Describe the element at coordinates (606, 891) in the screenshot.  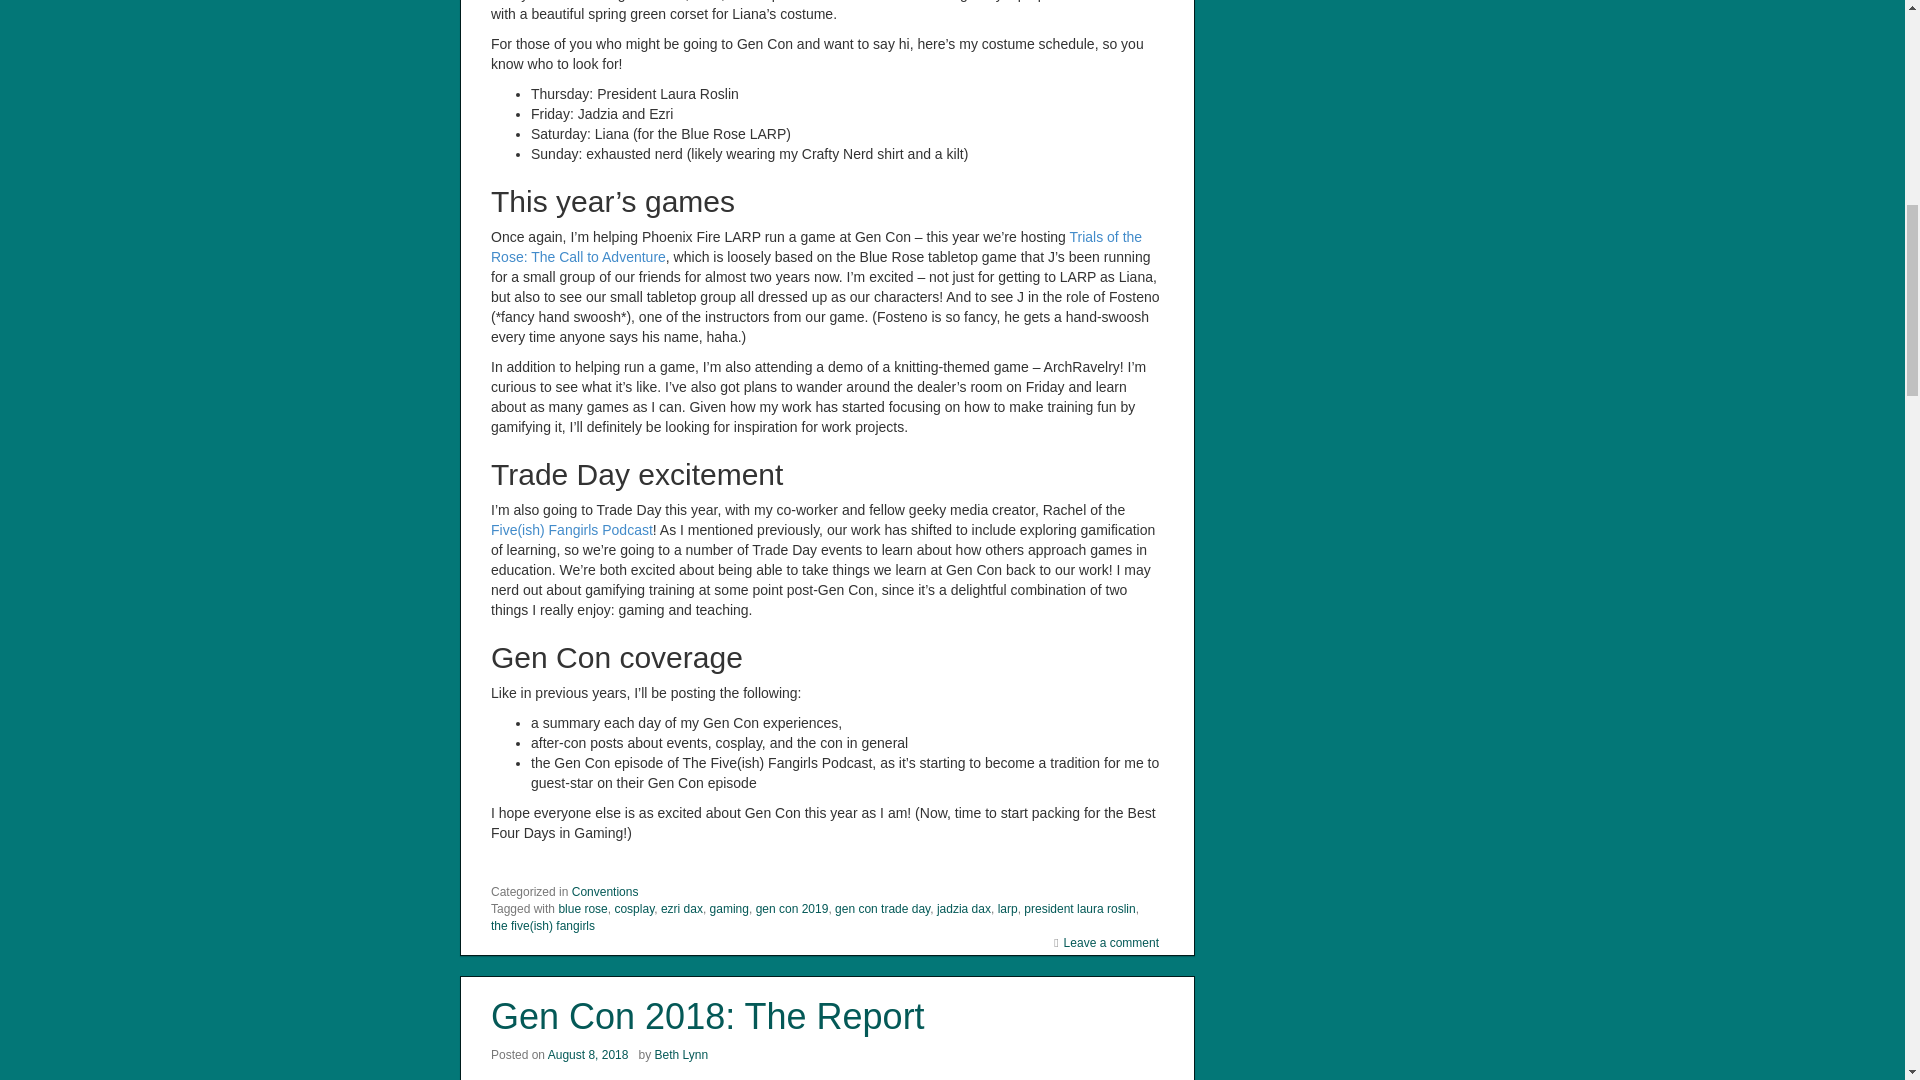
I see `Conventions` at that location.